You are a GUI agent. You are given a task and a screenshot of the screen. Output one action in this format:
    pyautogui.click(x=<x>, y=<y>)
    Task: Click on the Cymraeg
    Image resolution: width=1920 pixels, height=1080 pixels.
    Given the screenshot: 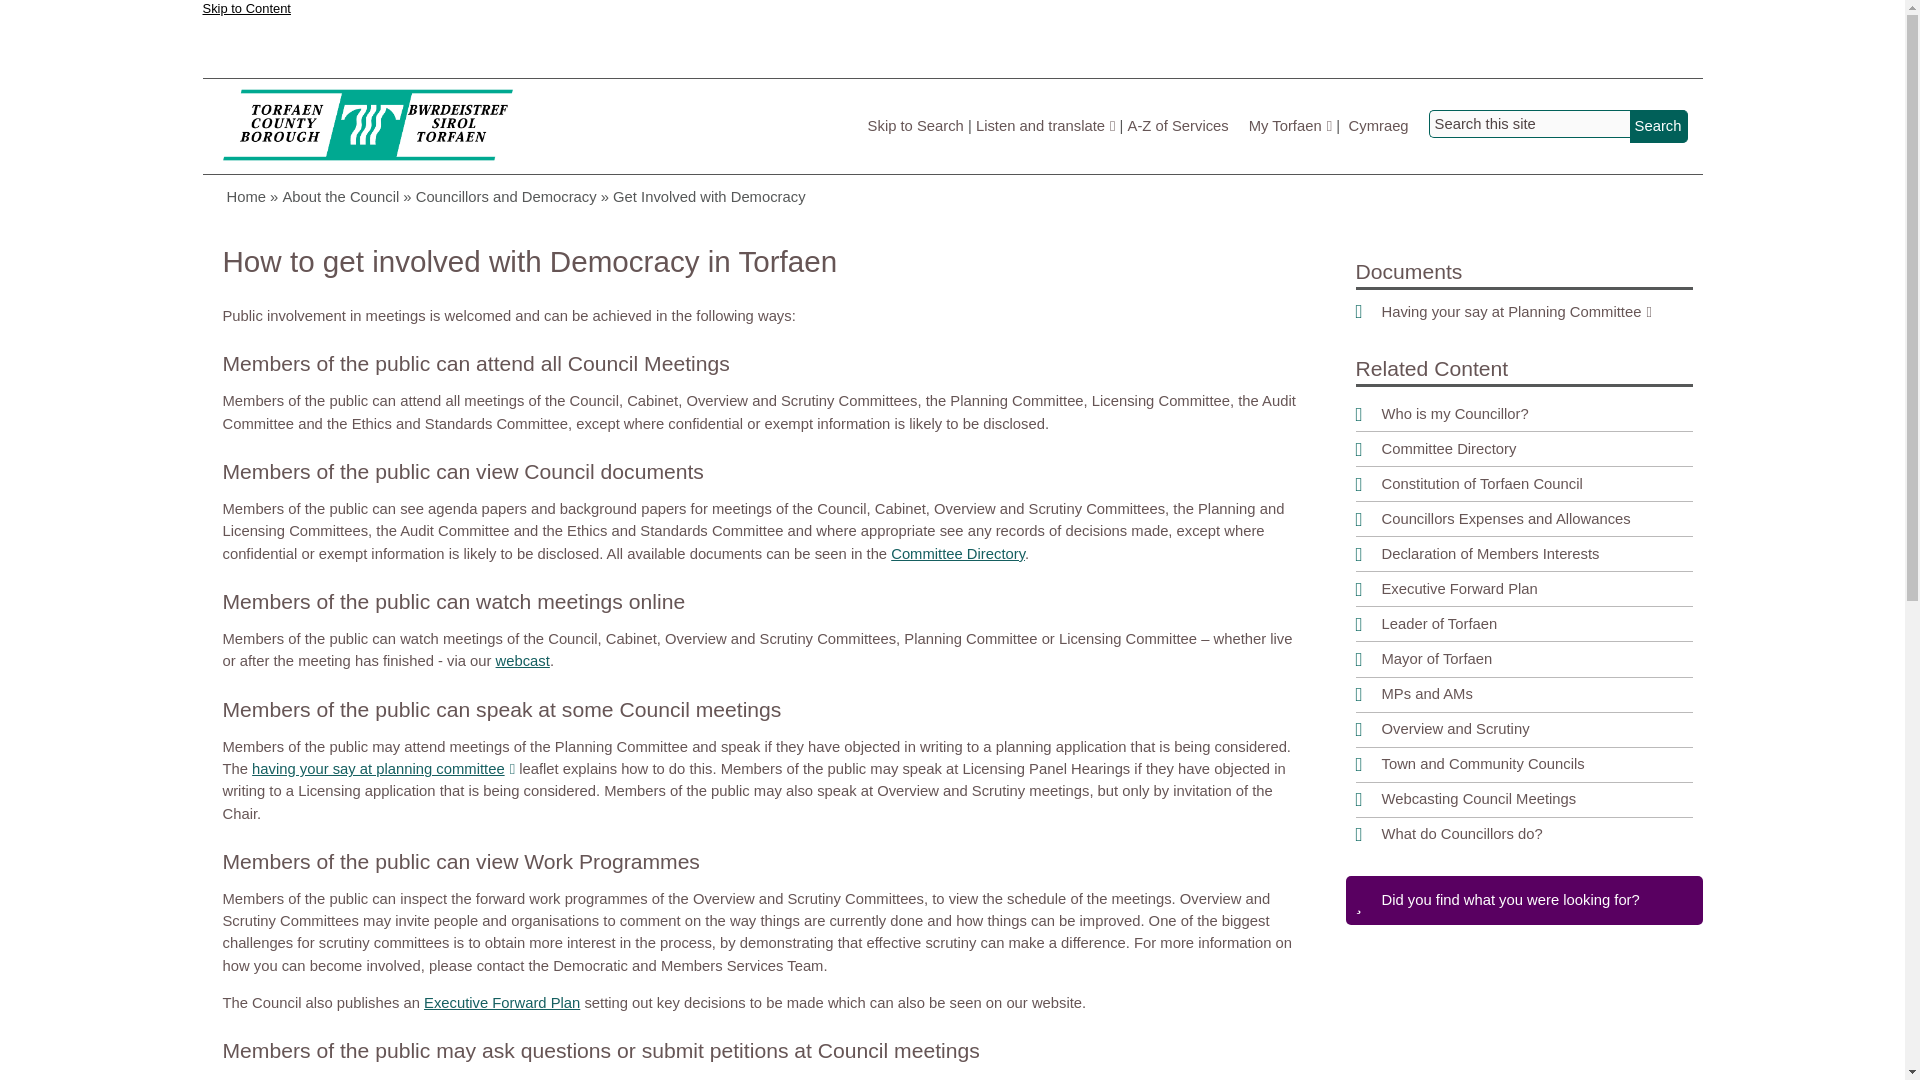 What is the action you would take?
    pyautogui.click(x=1379, y=125)
    